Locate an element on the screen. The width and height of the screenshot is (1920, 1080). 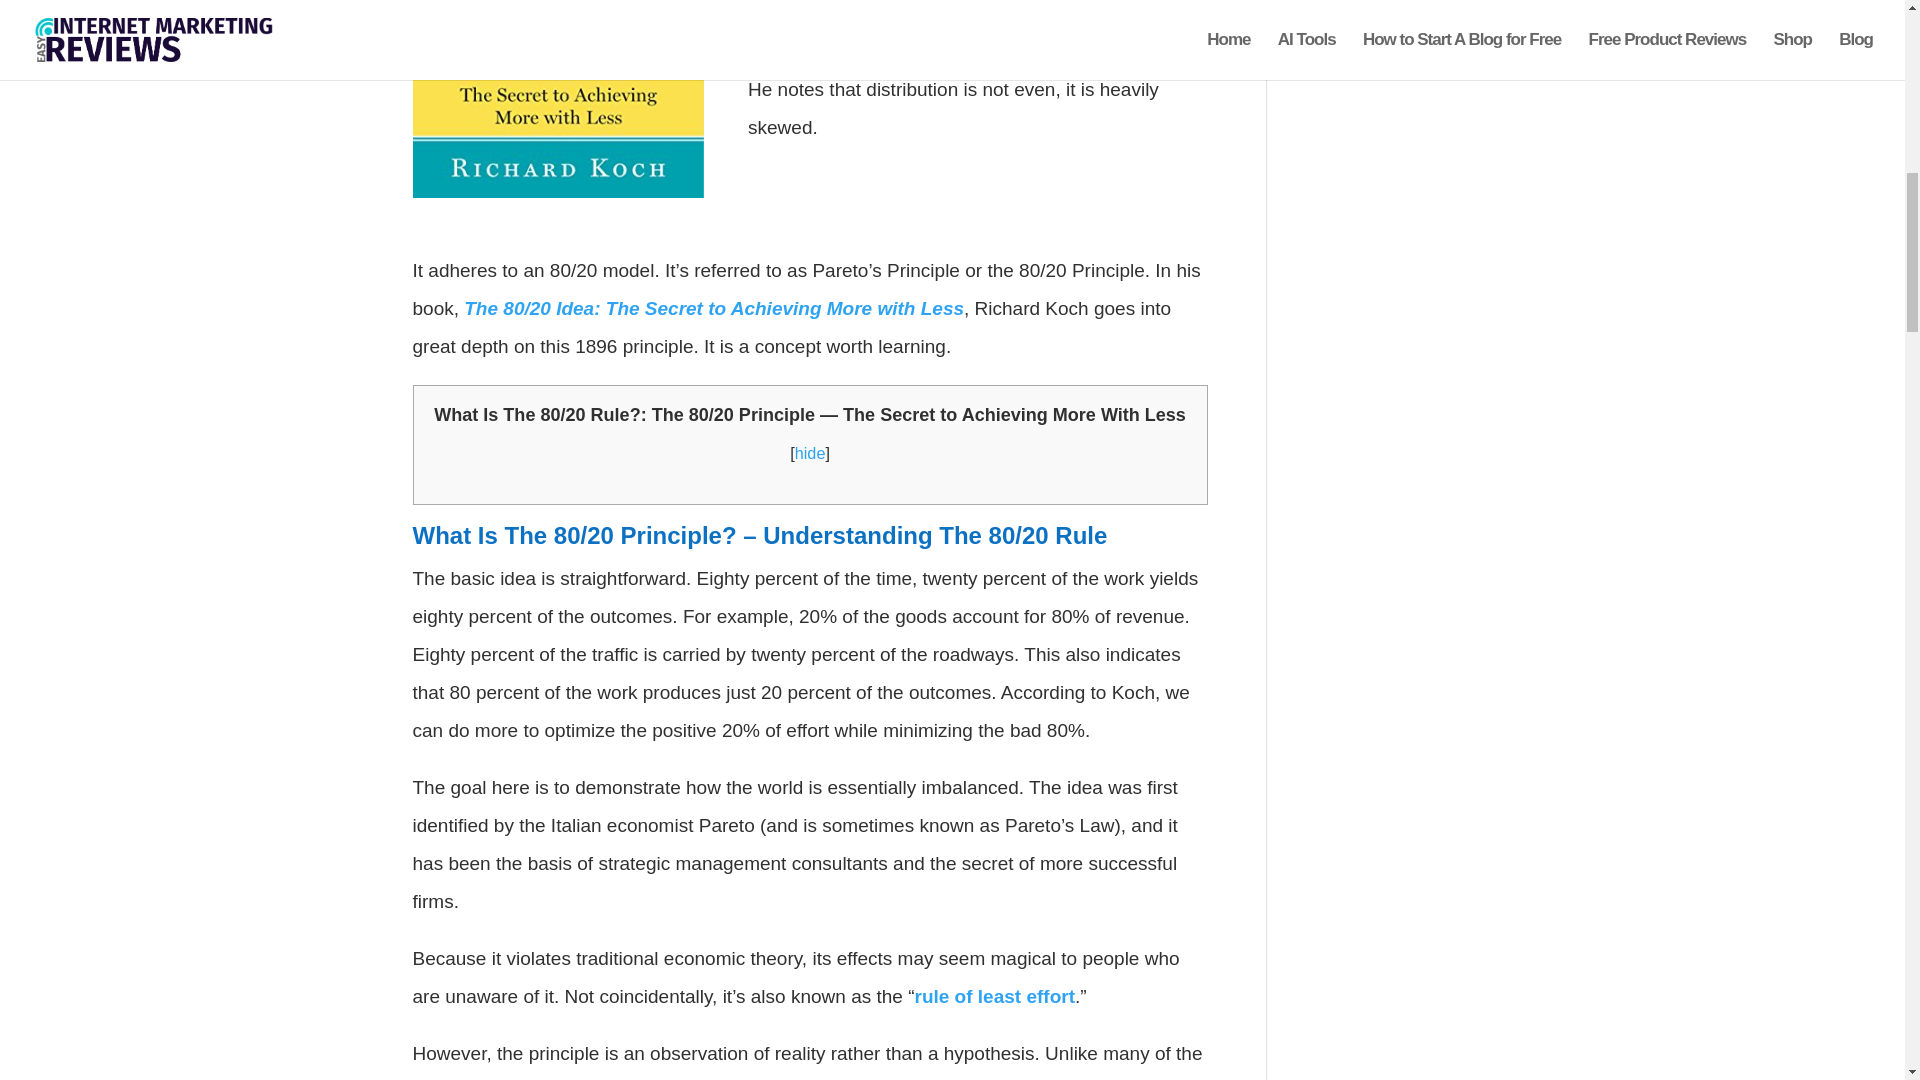
rule of least effort is located at coordinates (993, 996).